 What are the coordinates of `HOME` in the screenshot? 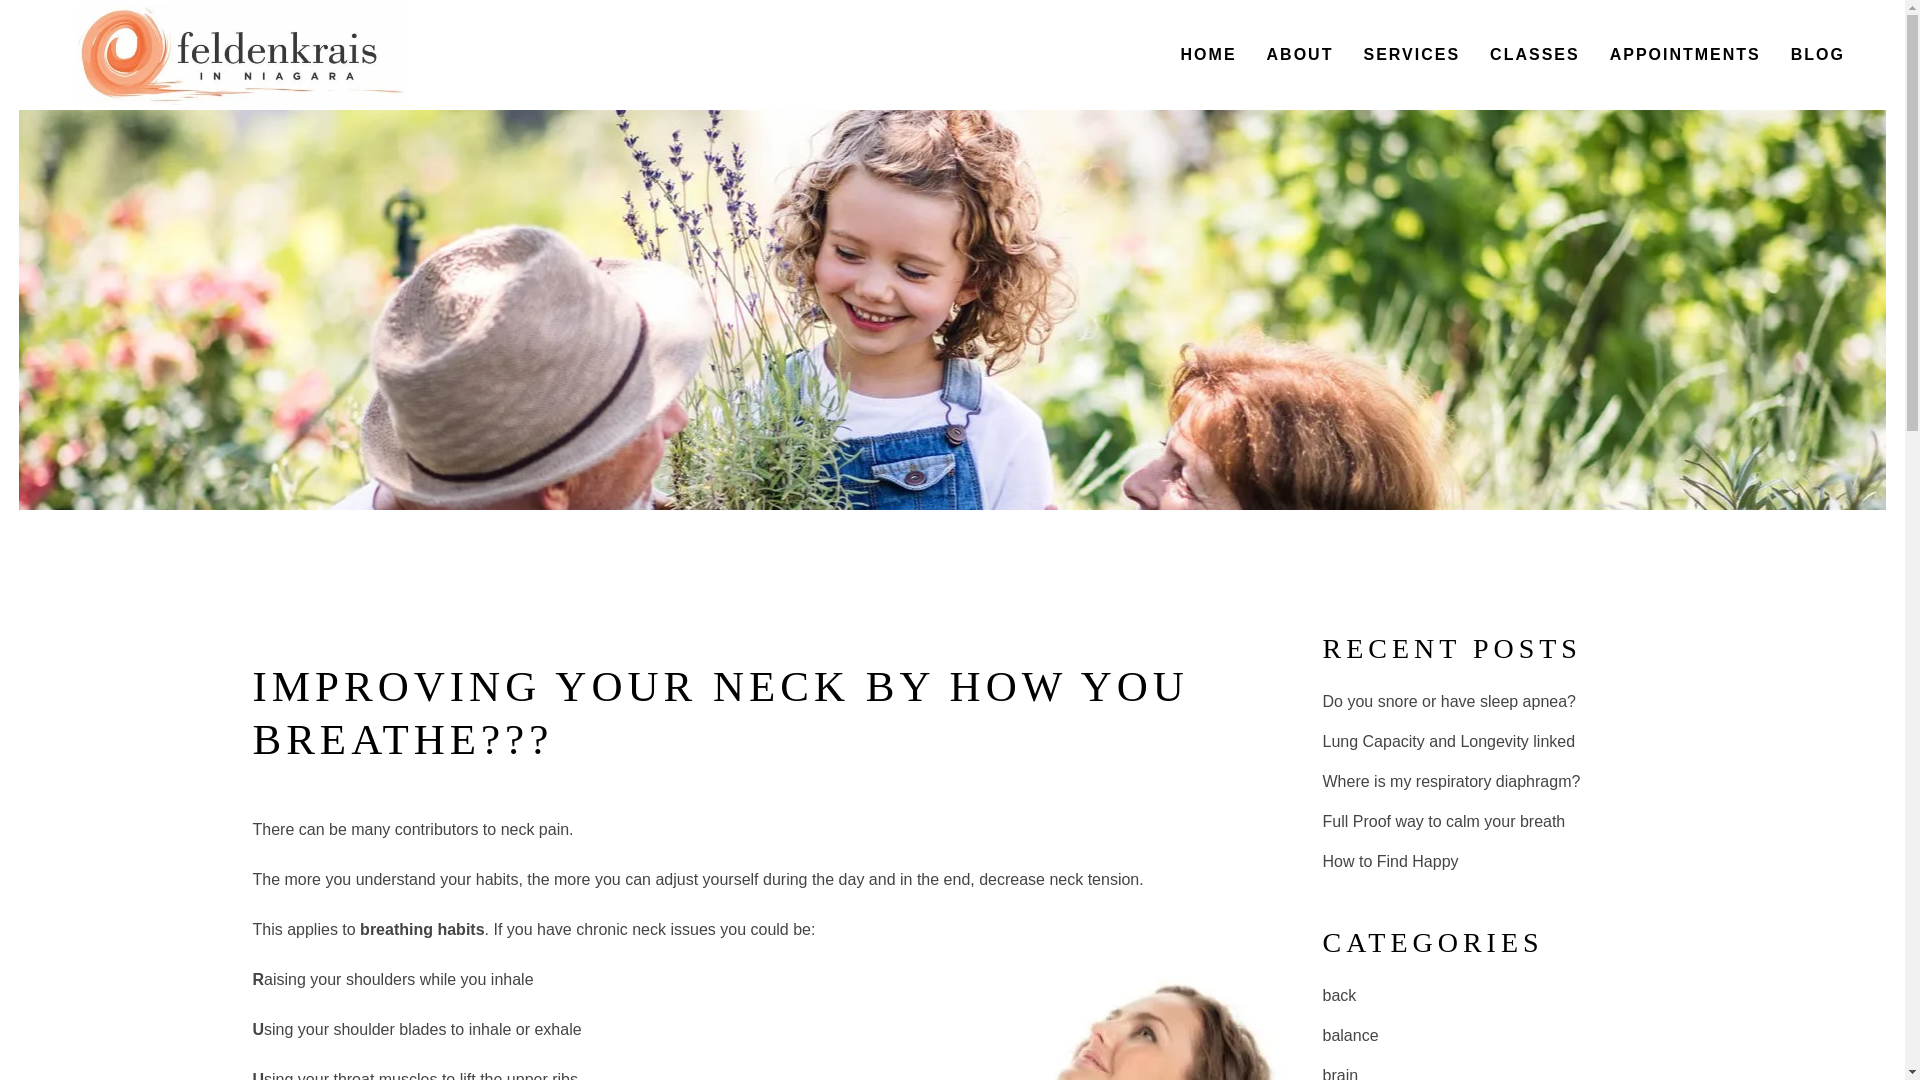 It's located at (1208, 55).